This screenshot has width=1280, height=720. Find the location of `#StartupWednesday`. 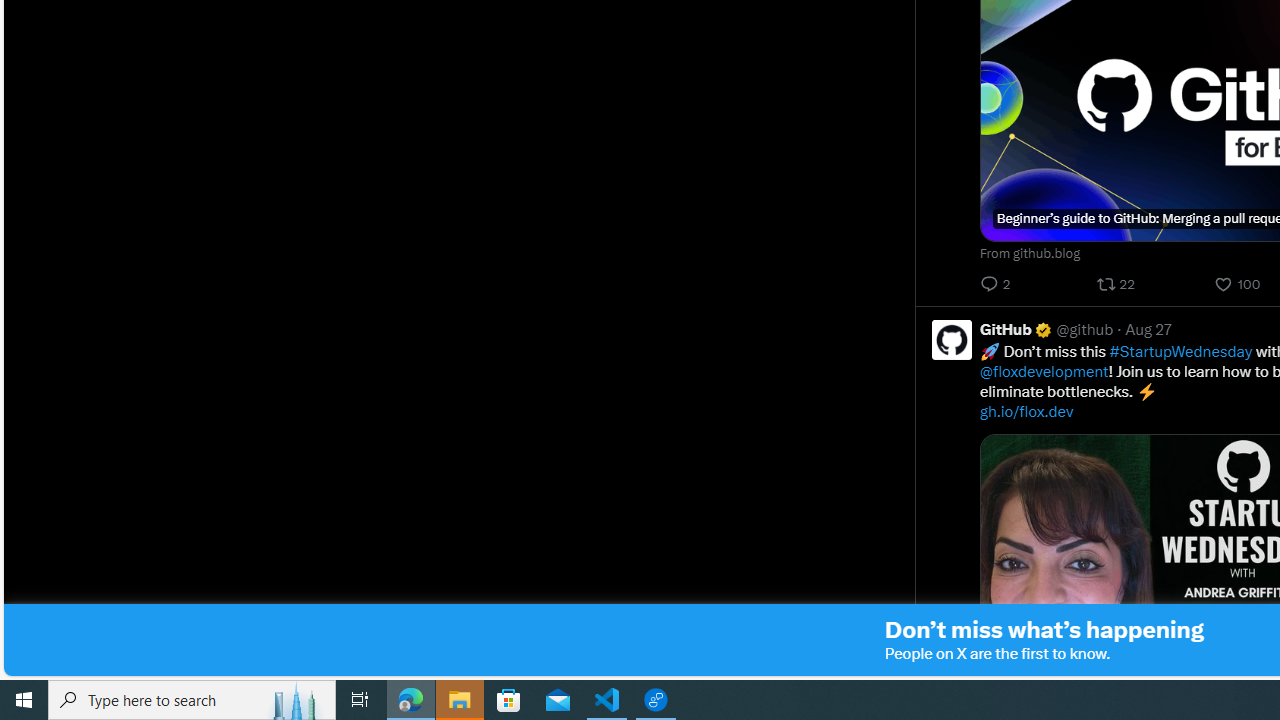

#StartupWednesday is located at coordinates (1180, 351).